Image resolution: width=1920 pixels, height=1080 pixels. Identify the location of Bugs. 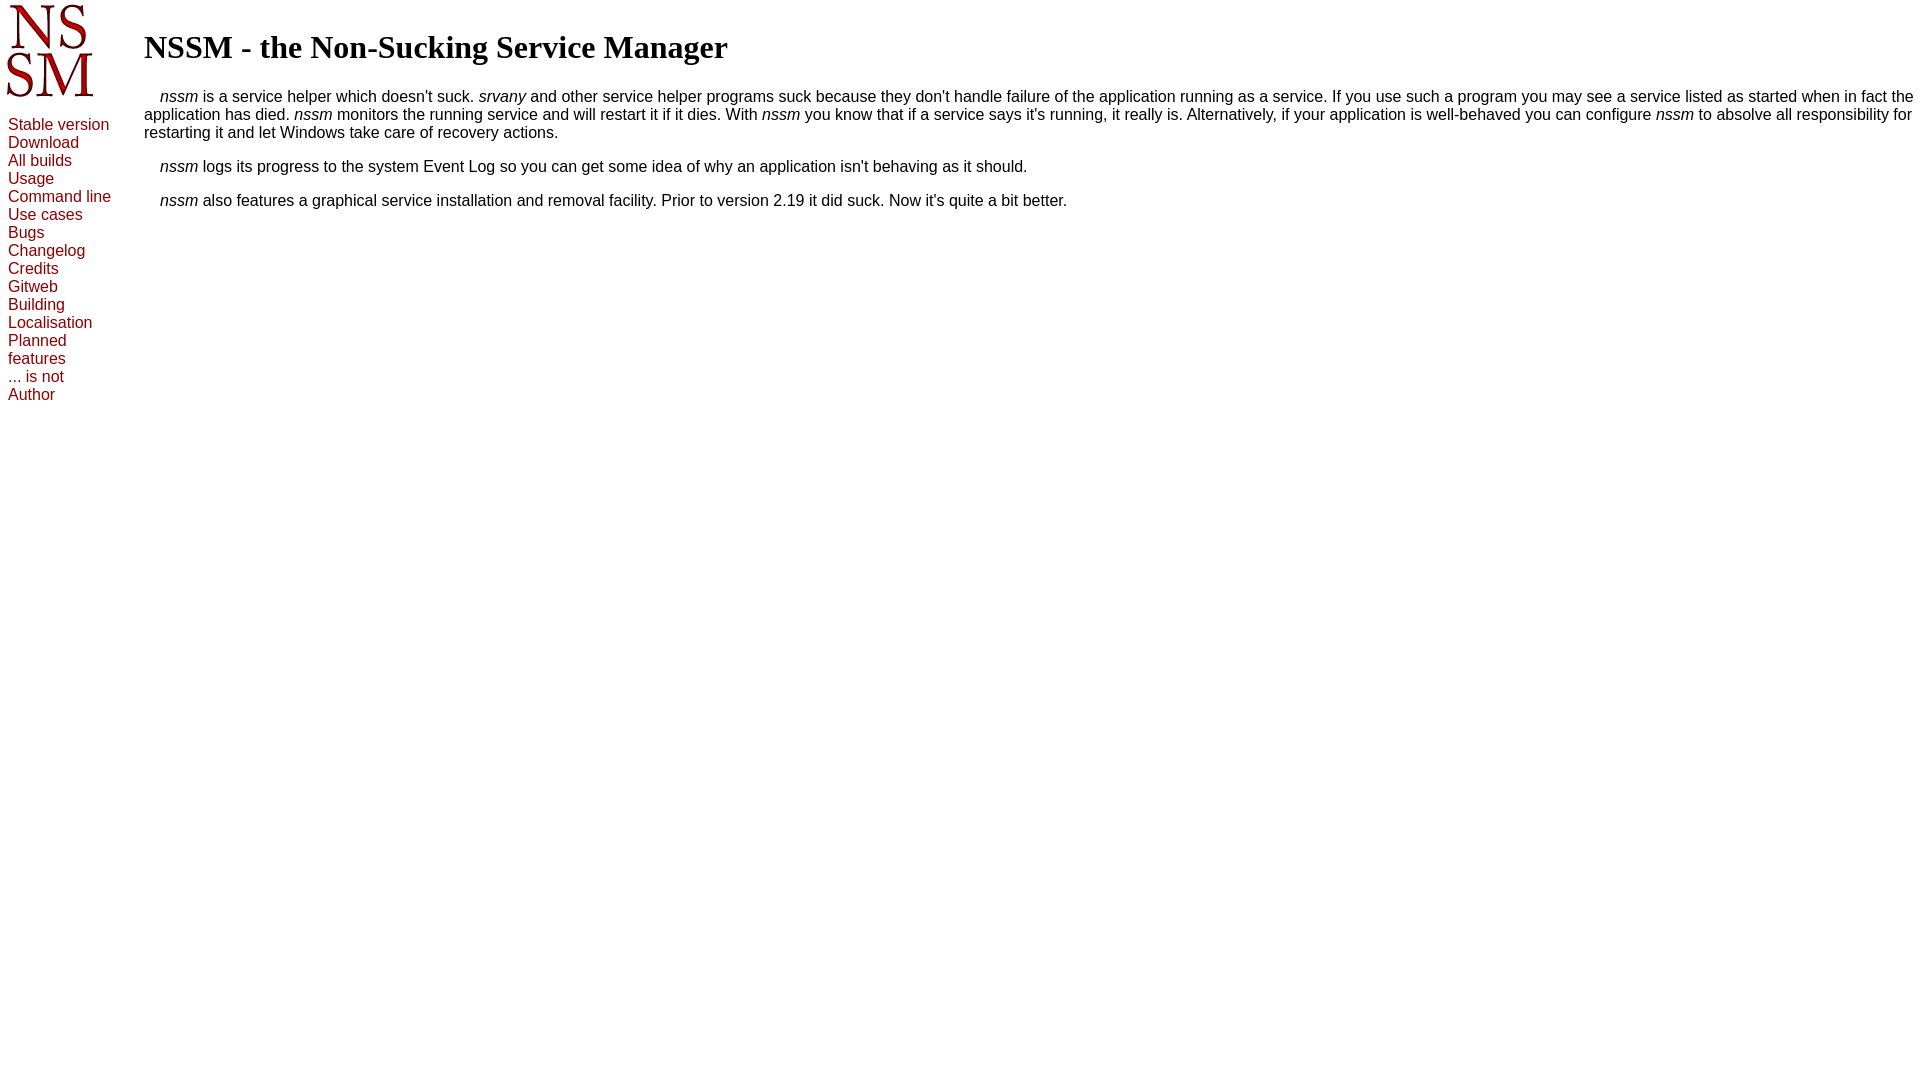
(26, 232).